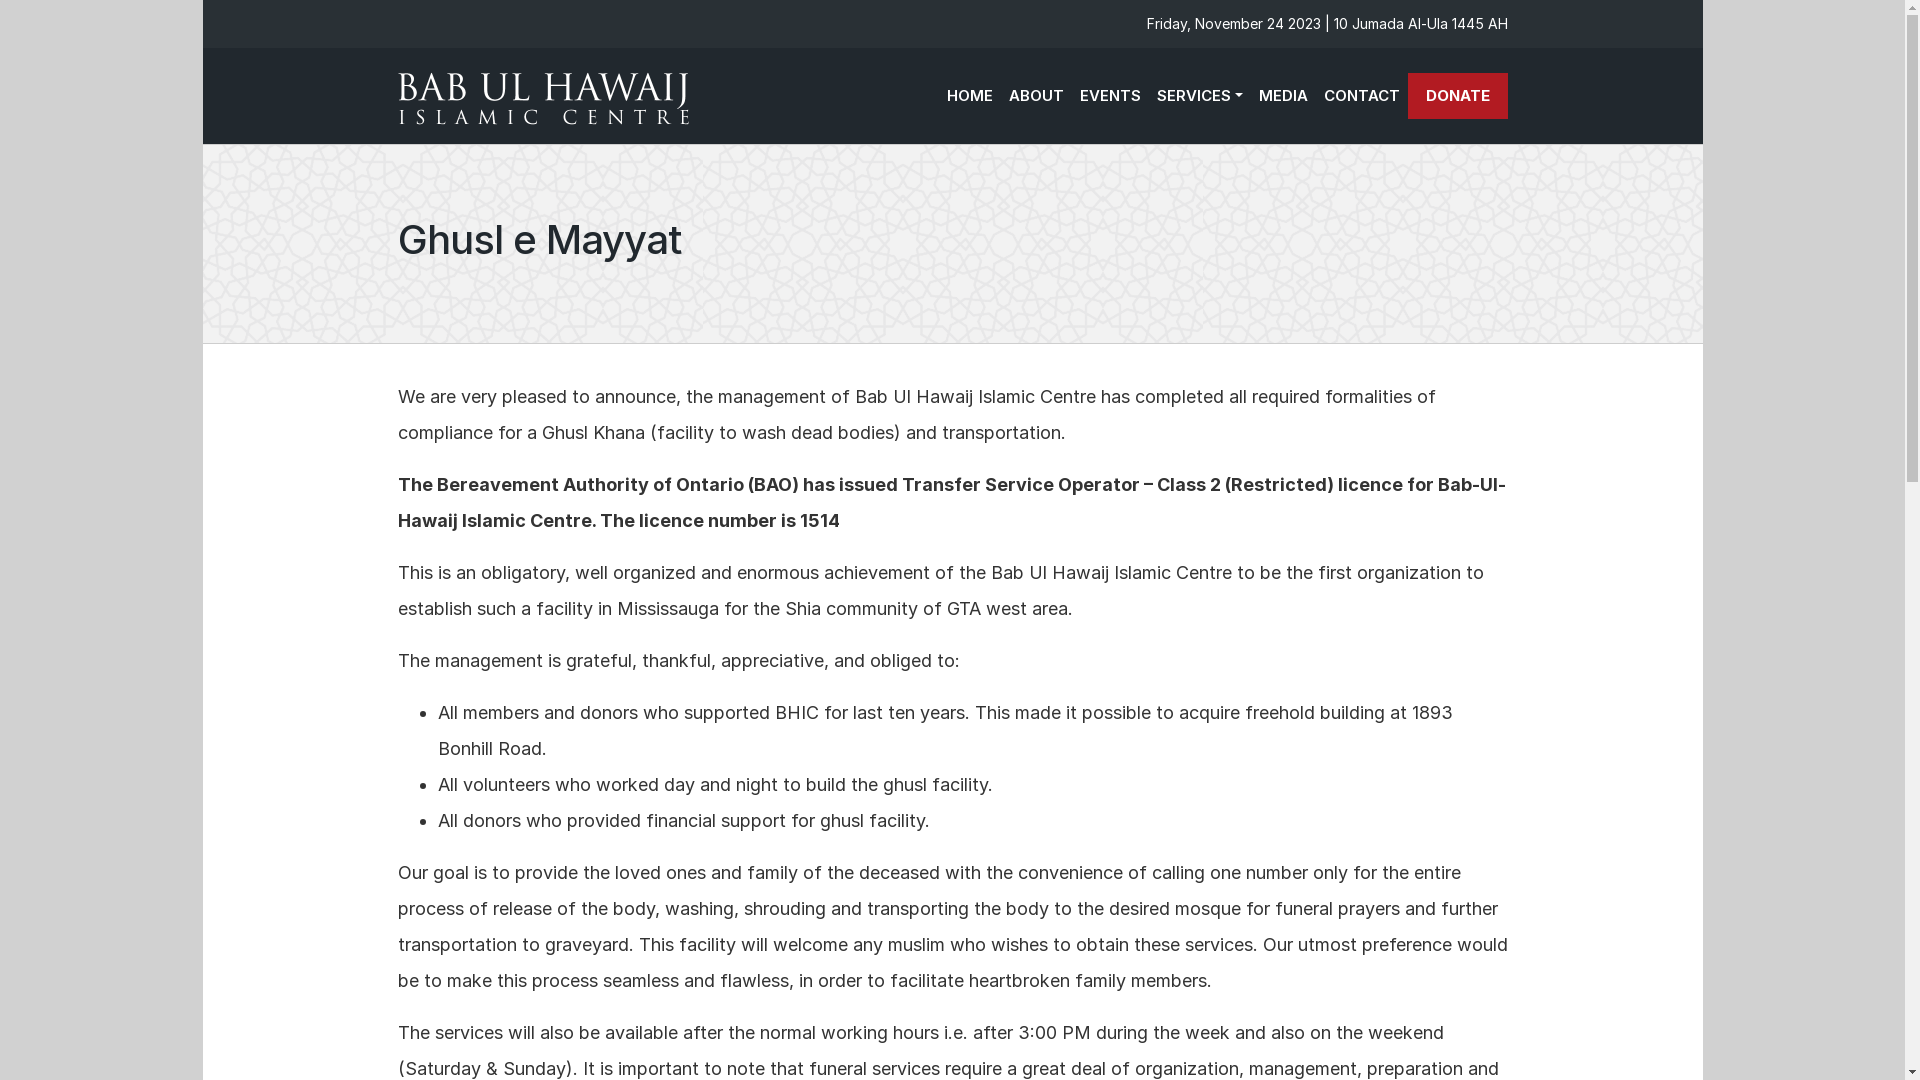 The width and height of the screenshot is (1920, 1080). I want to click on CONTACT, so click(1362, 96).